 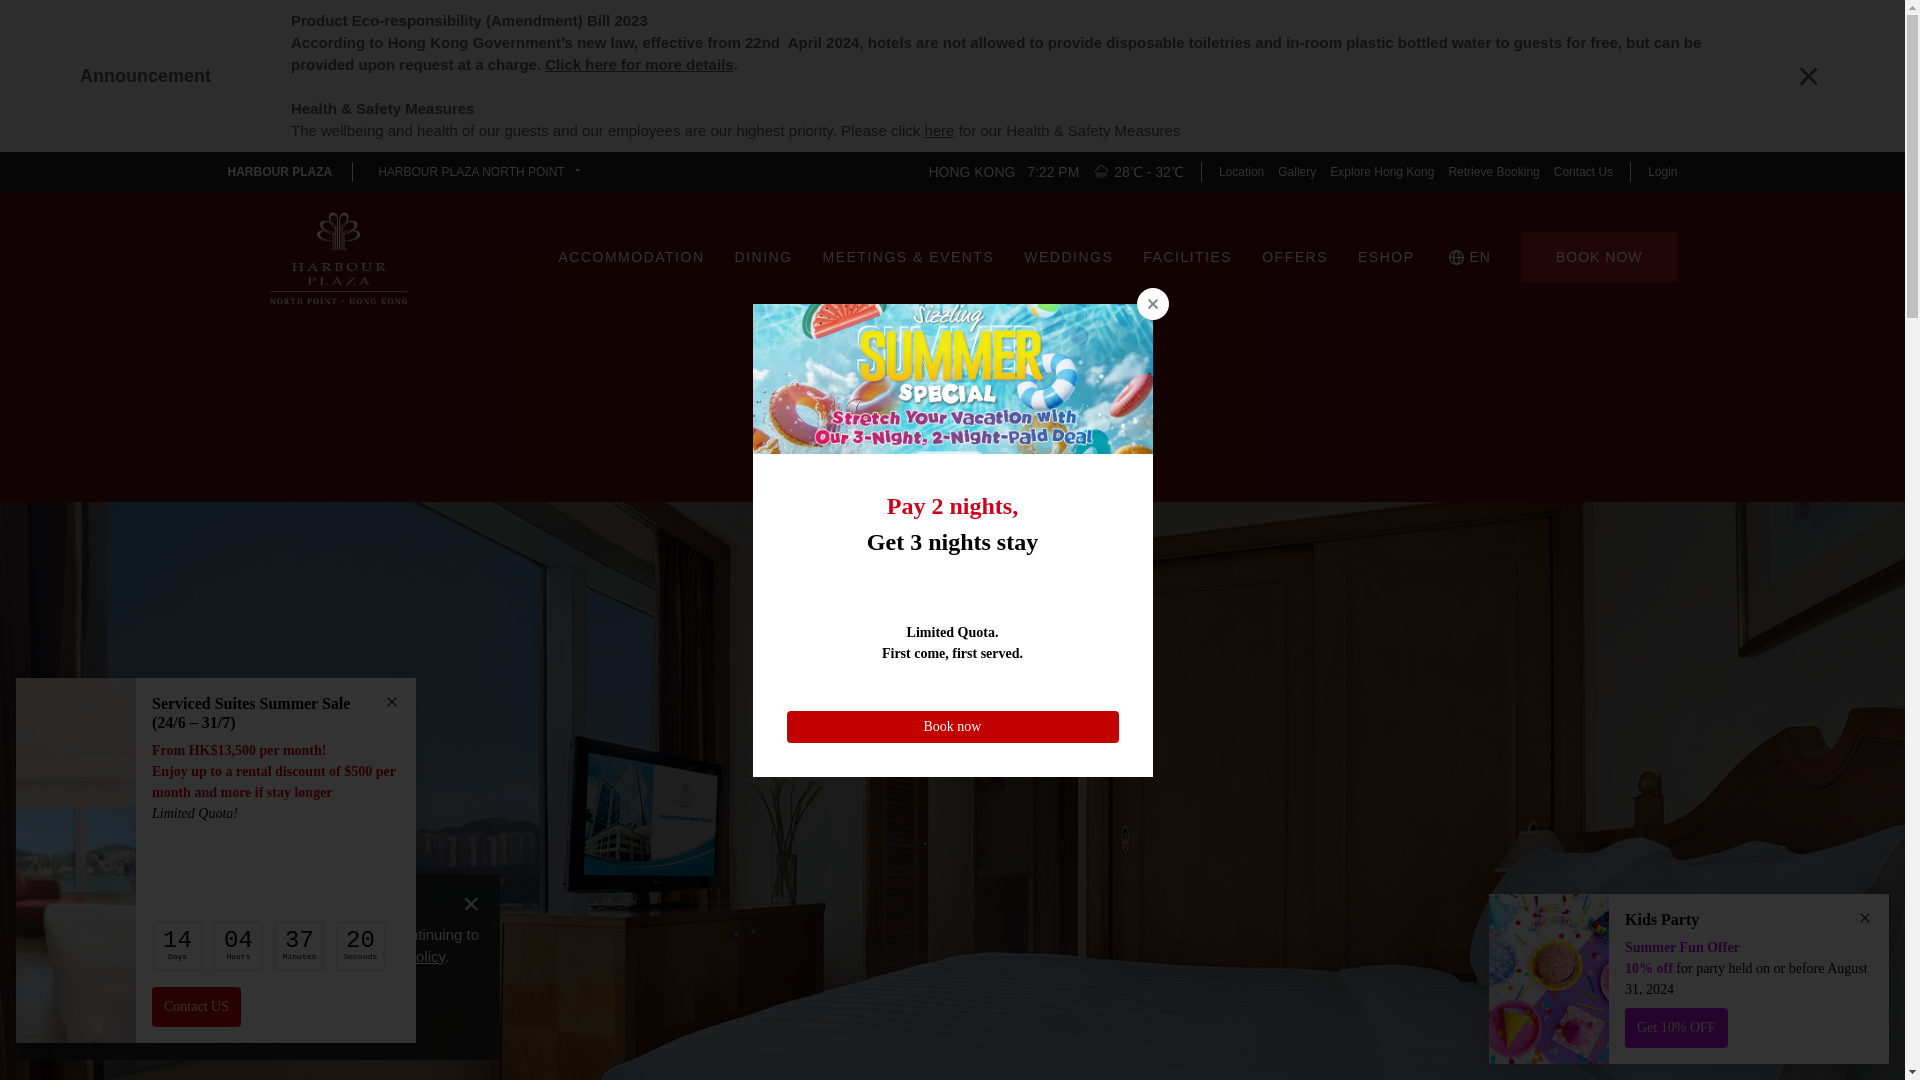 What do you see at coordinates (216, 871) in the screenshot?
I see `Overlay Message` at bounding box center [216, 871].